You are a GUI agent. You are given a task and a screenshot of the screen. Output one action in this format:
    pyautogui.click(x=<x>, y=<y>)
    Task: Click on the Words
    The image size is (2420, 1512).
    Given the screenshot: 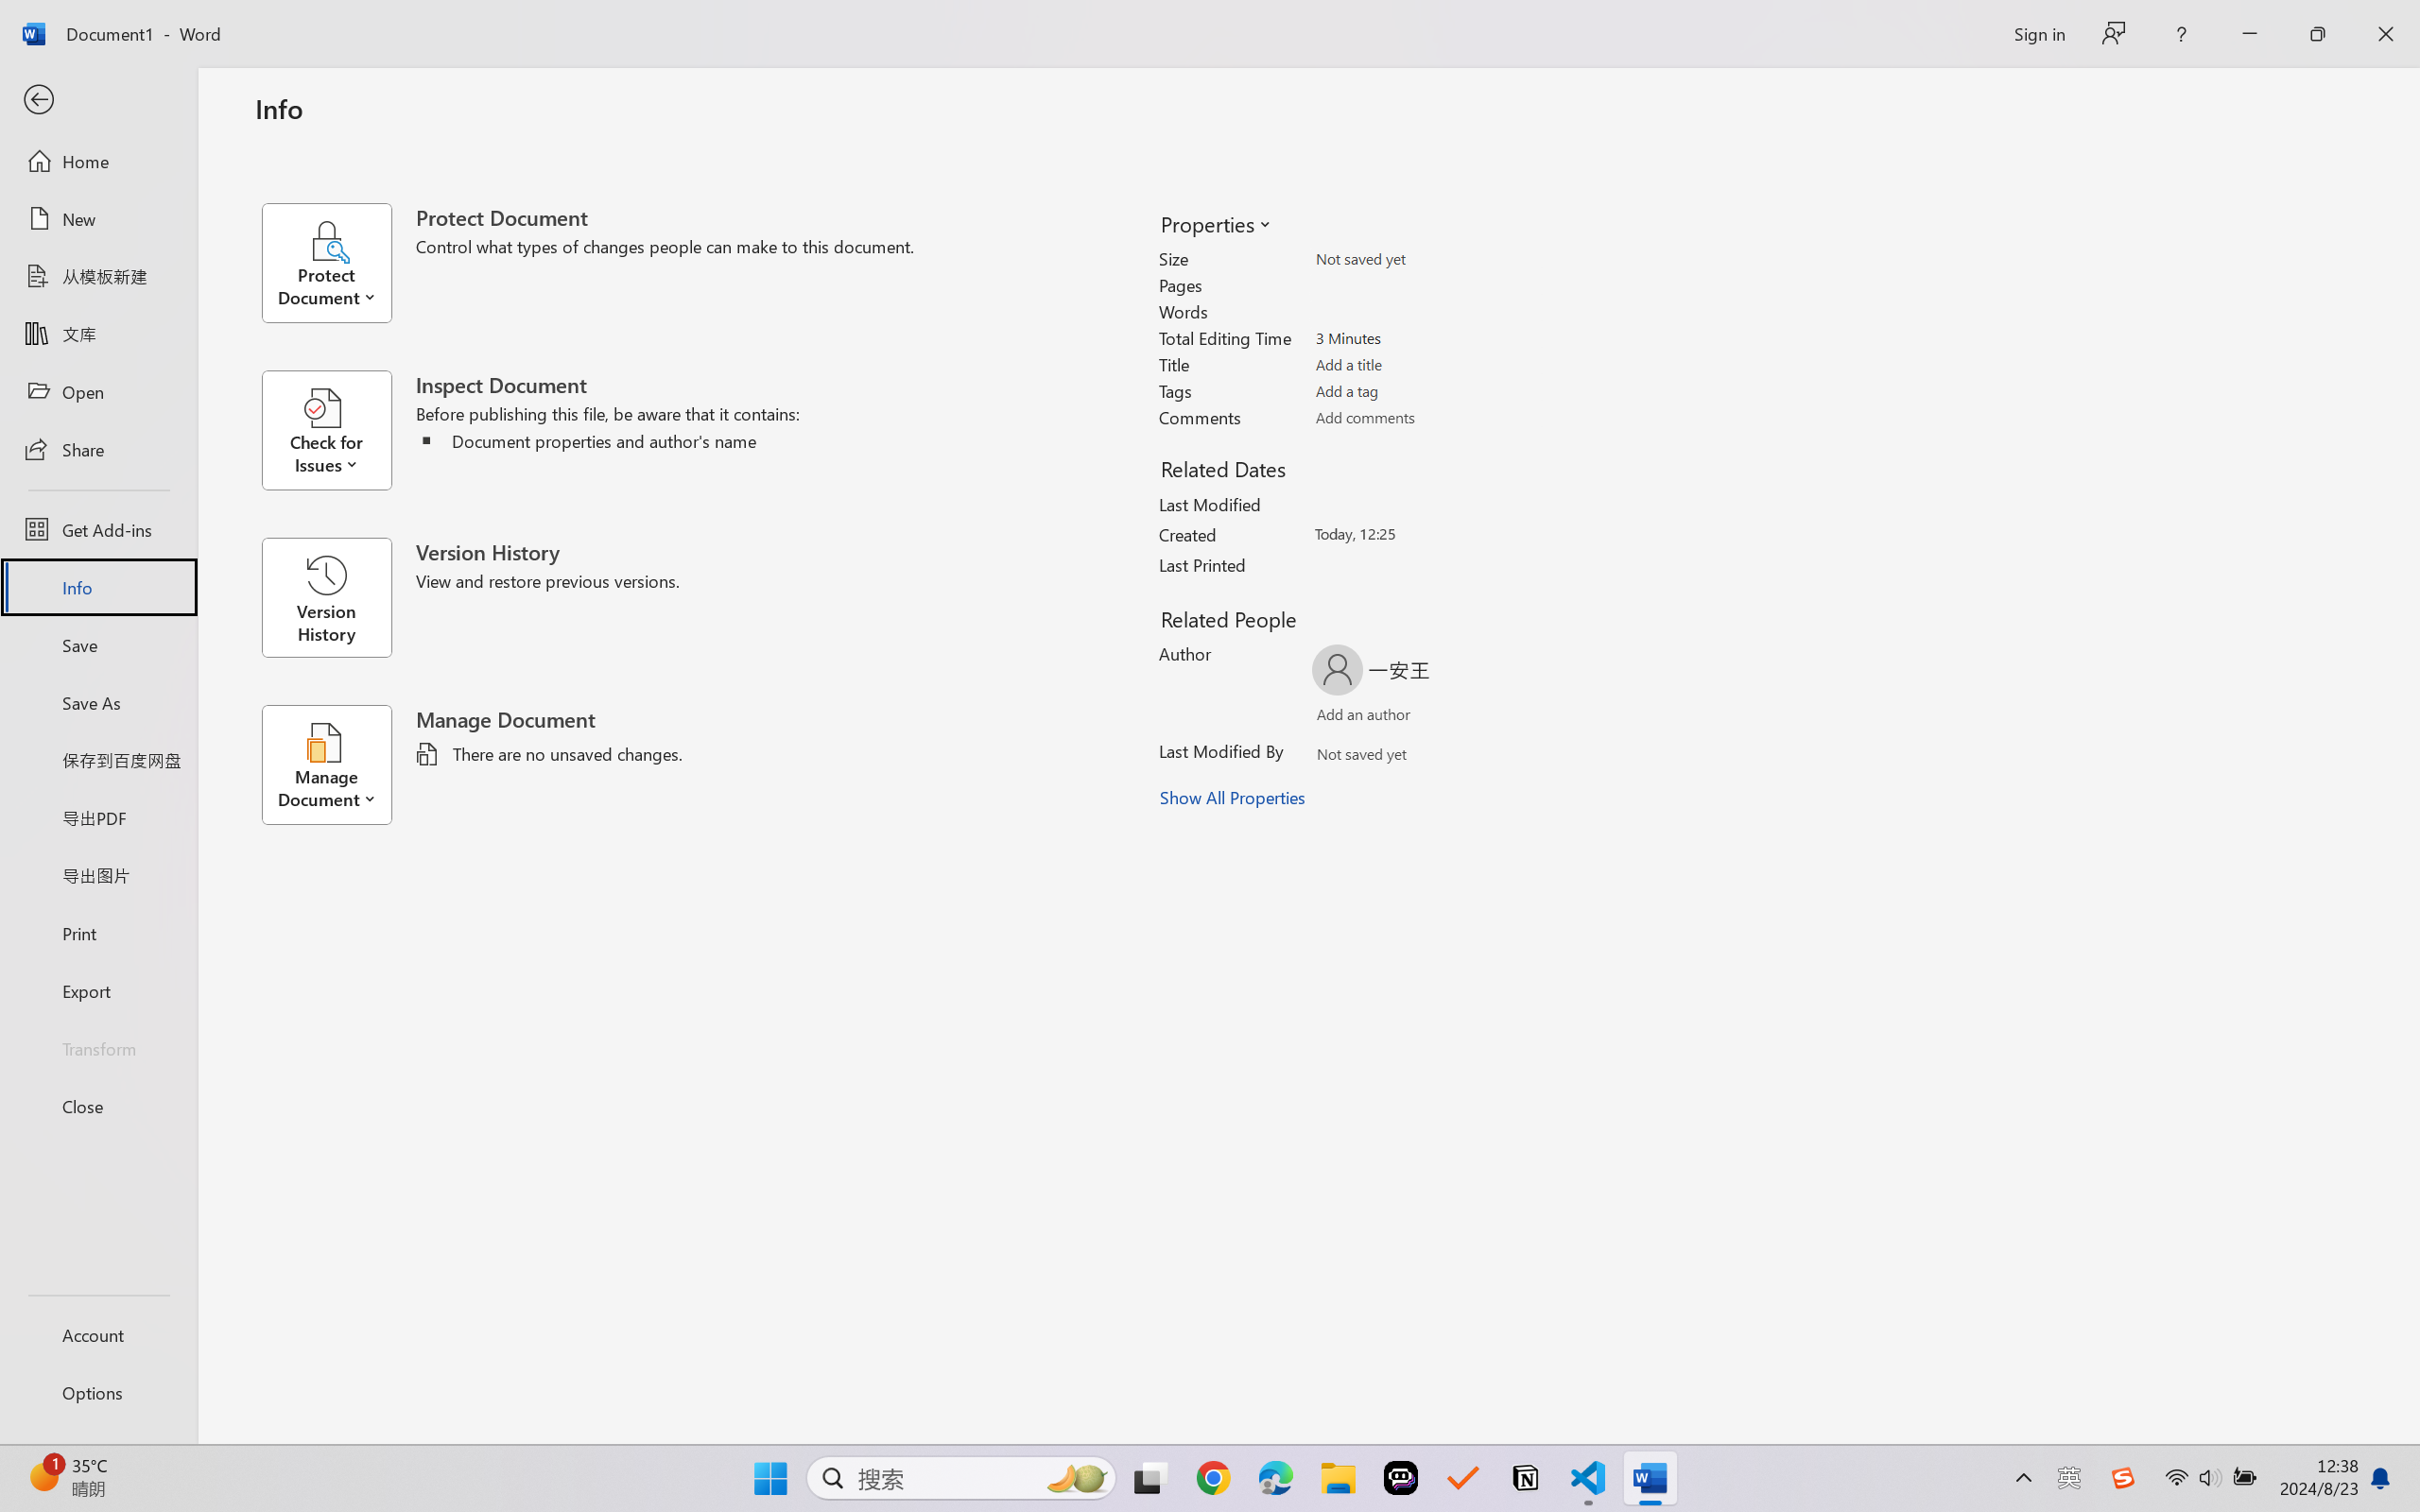 What is the action you would take?
    pyautogui.click(x=1426, y=312)
    